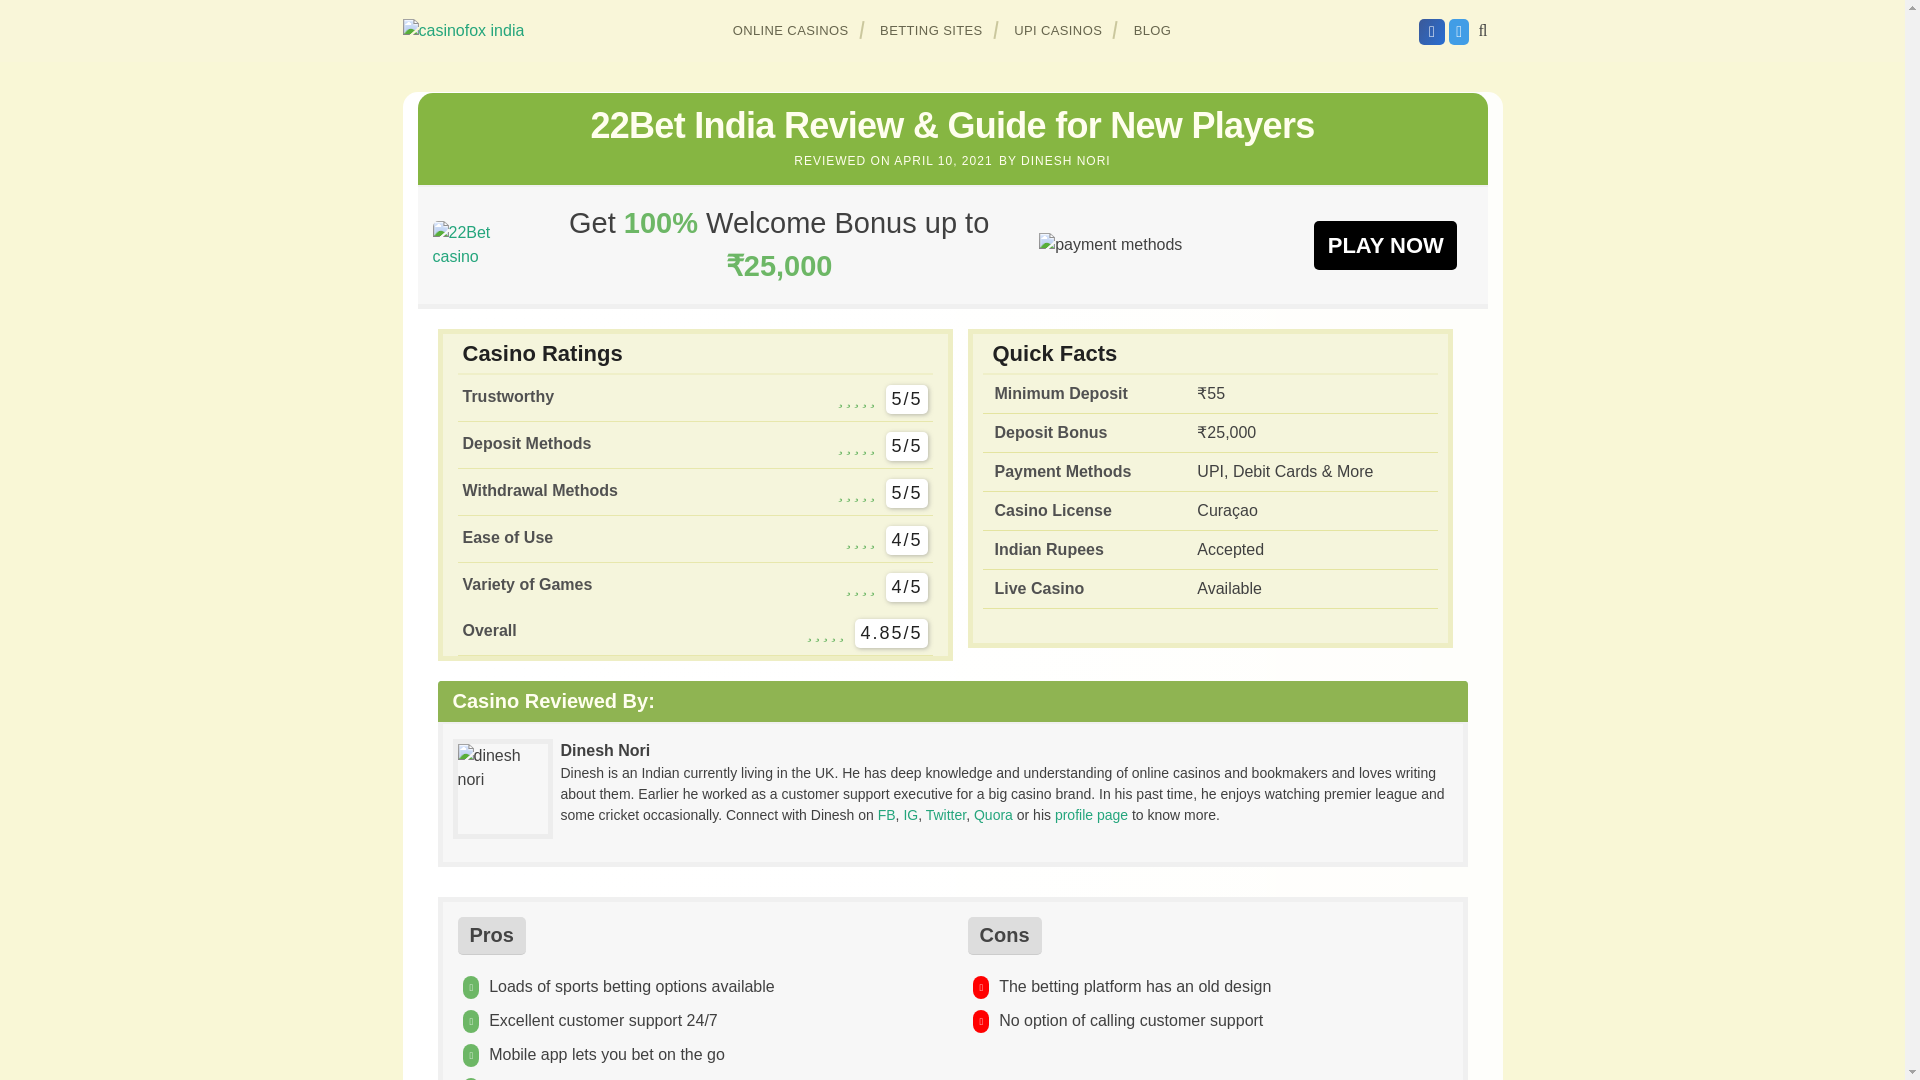  Describe the element at coordinates (945, 814) in the screenshot. I see `Twitter` at that location.